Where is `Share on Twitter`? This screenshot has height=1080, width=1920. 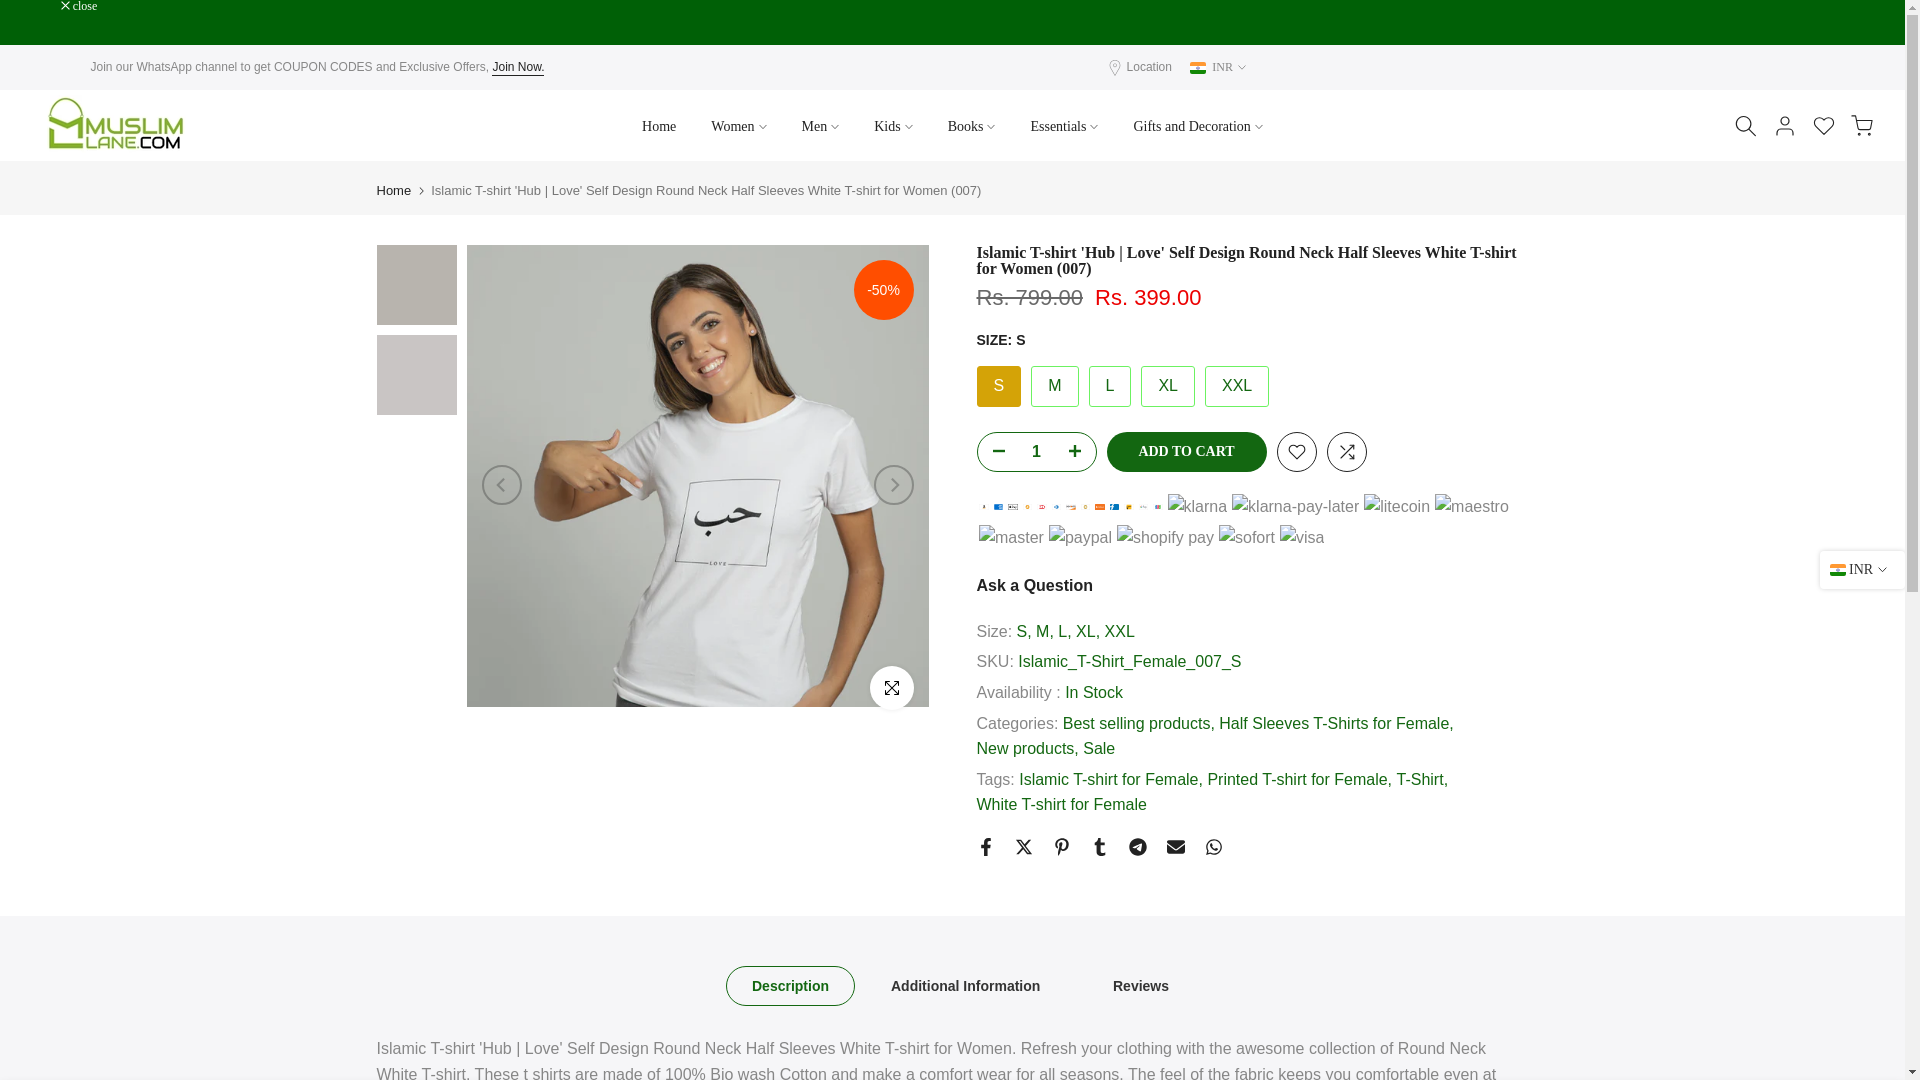
Share on Twitter is located at coordinates (1022, 847).